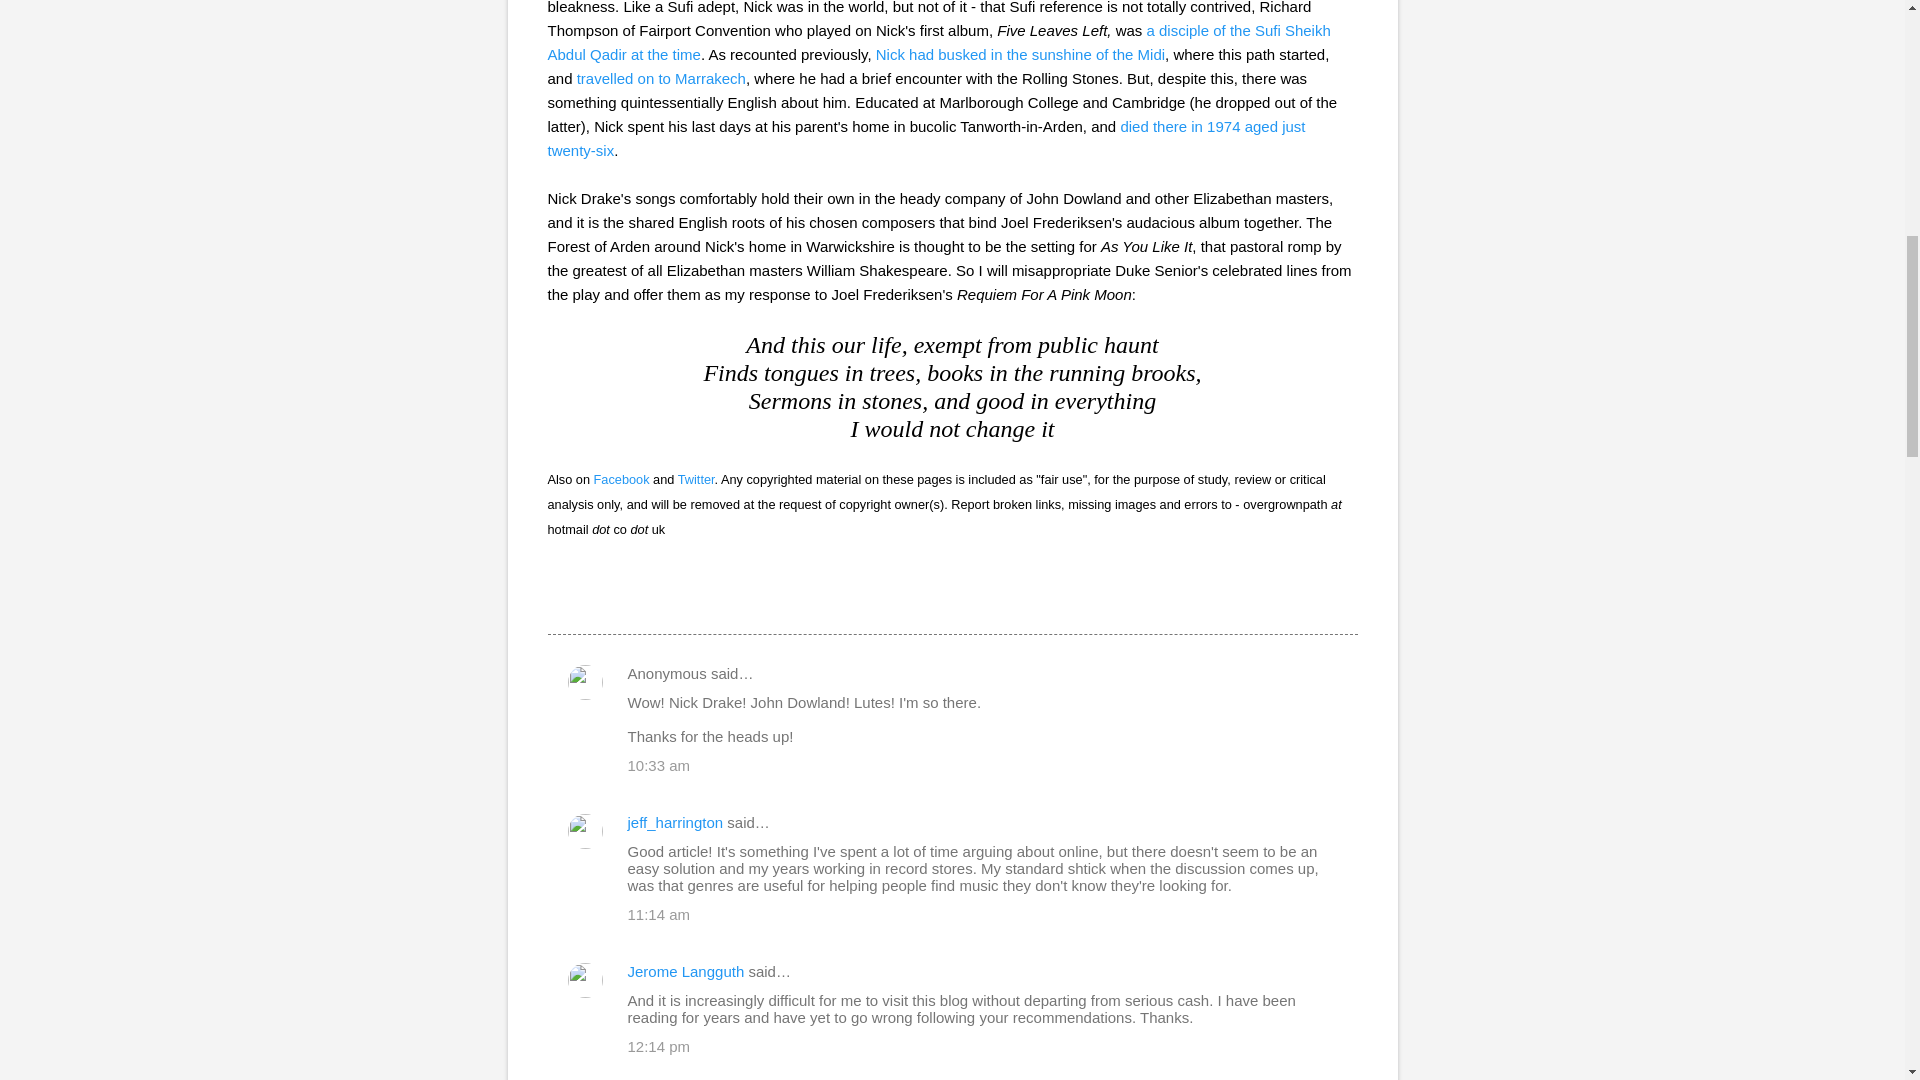 The image size is (1920, 1080). I want to click on 12:14 pm, so click(659, 1046).